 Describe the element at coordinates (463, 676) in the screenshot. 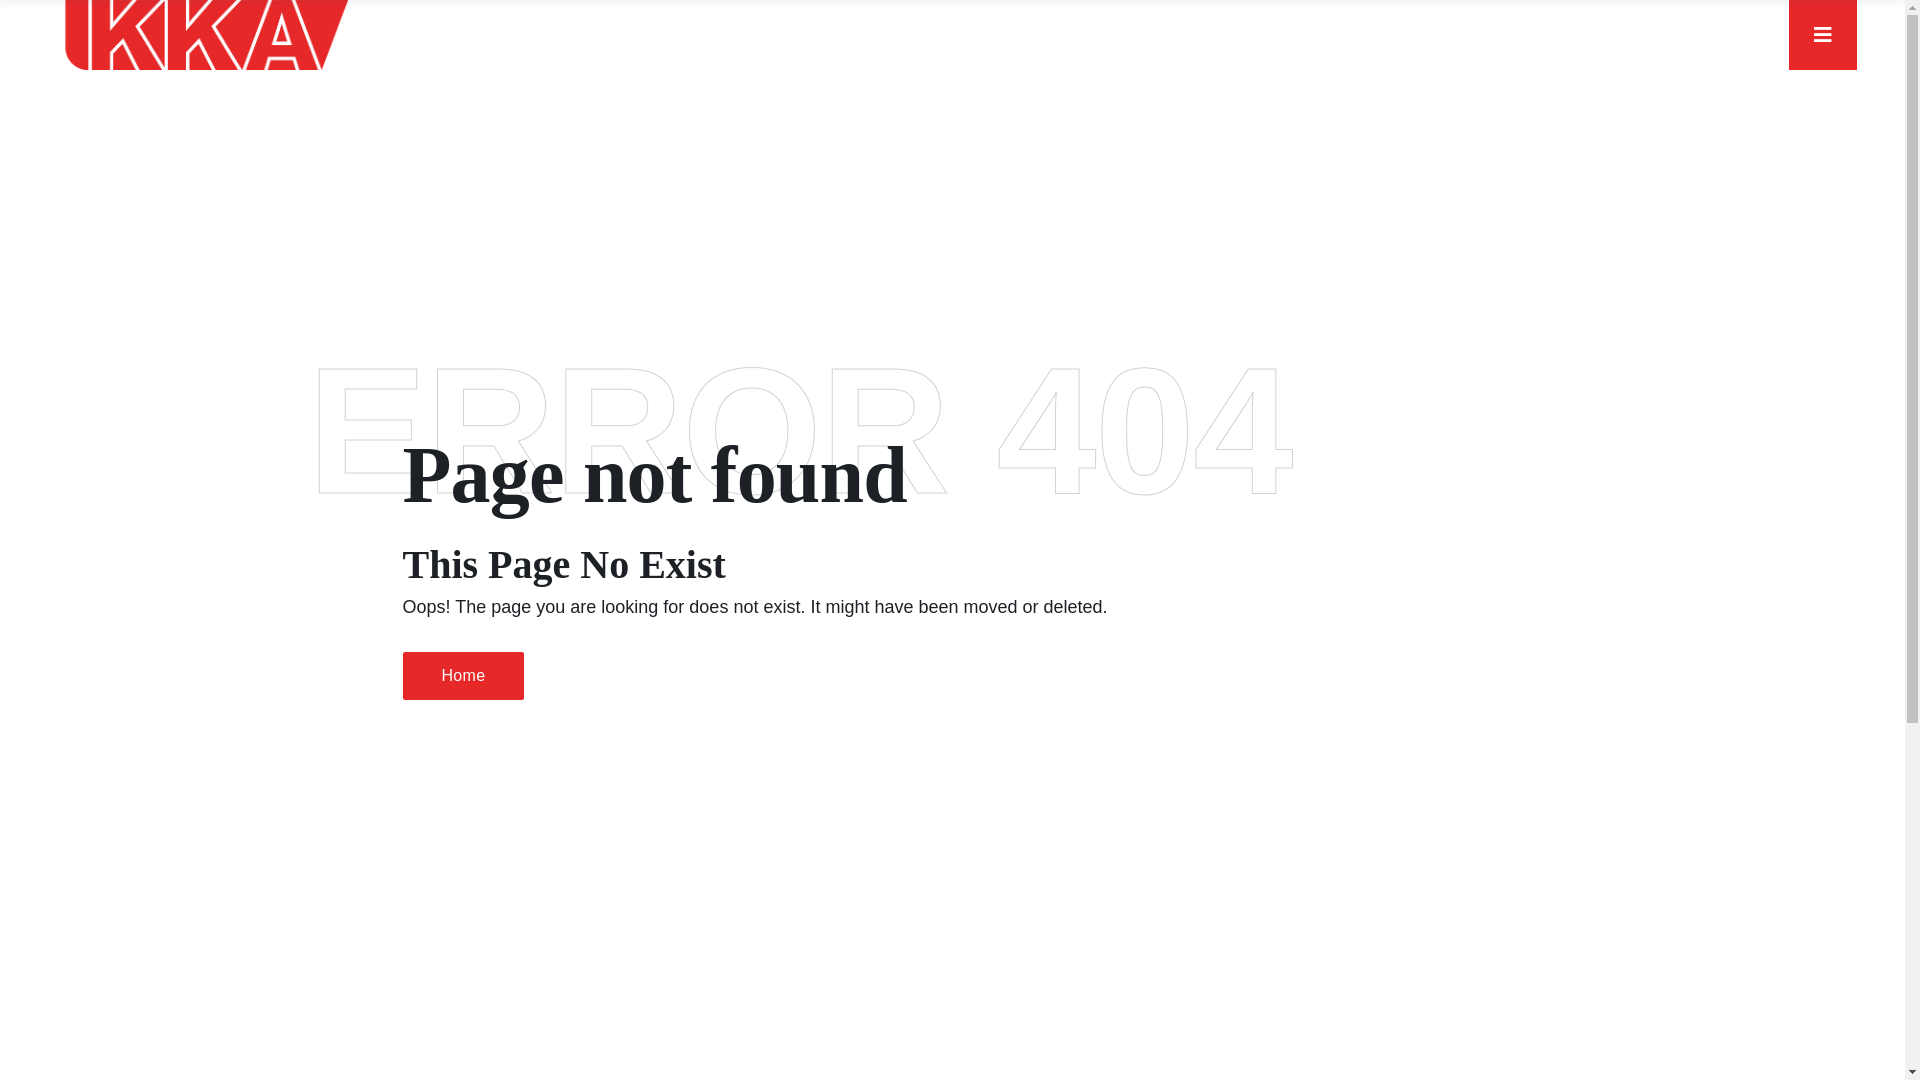

I see `Home` at that location.